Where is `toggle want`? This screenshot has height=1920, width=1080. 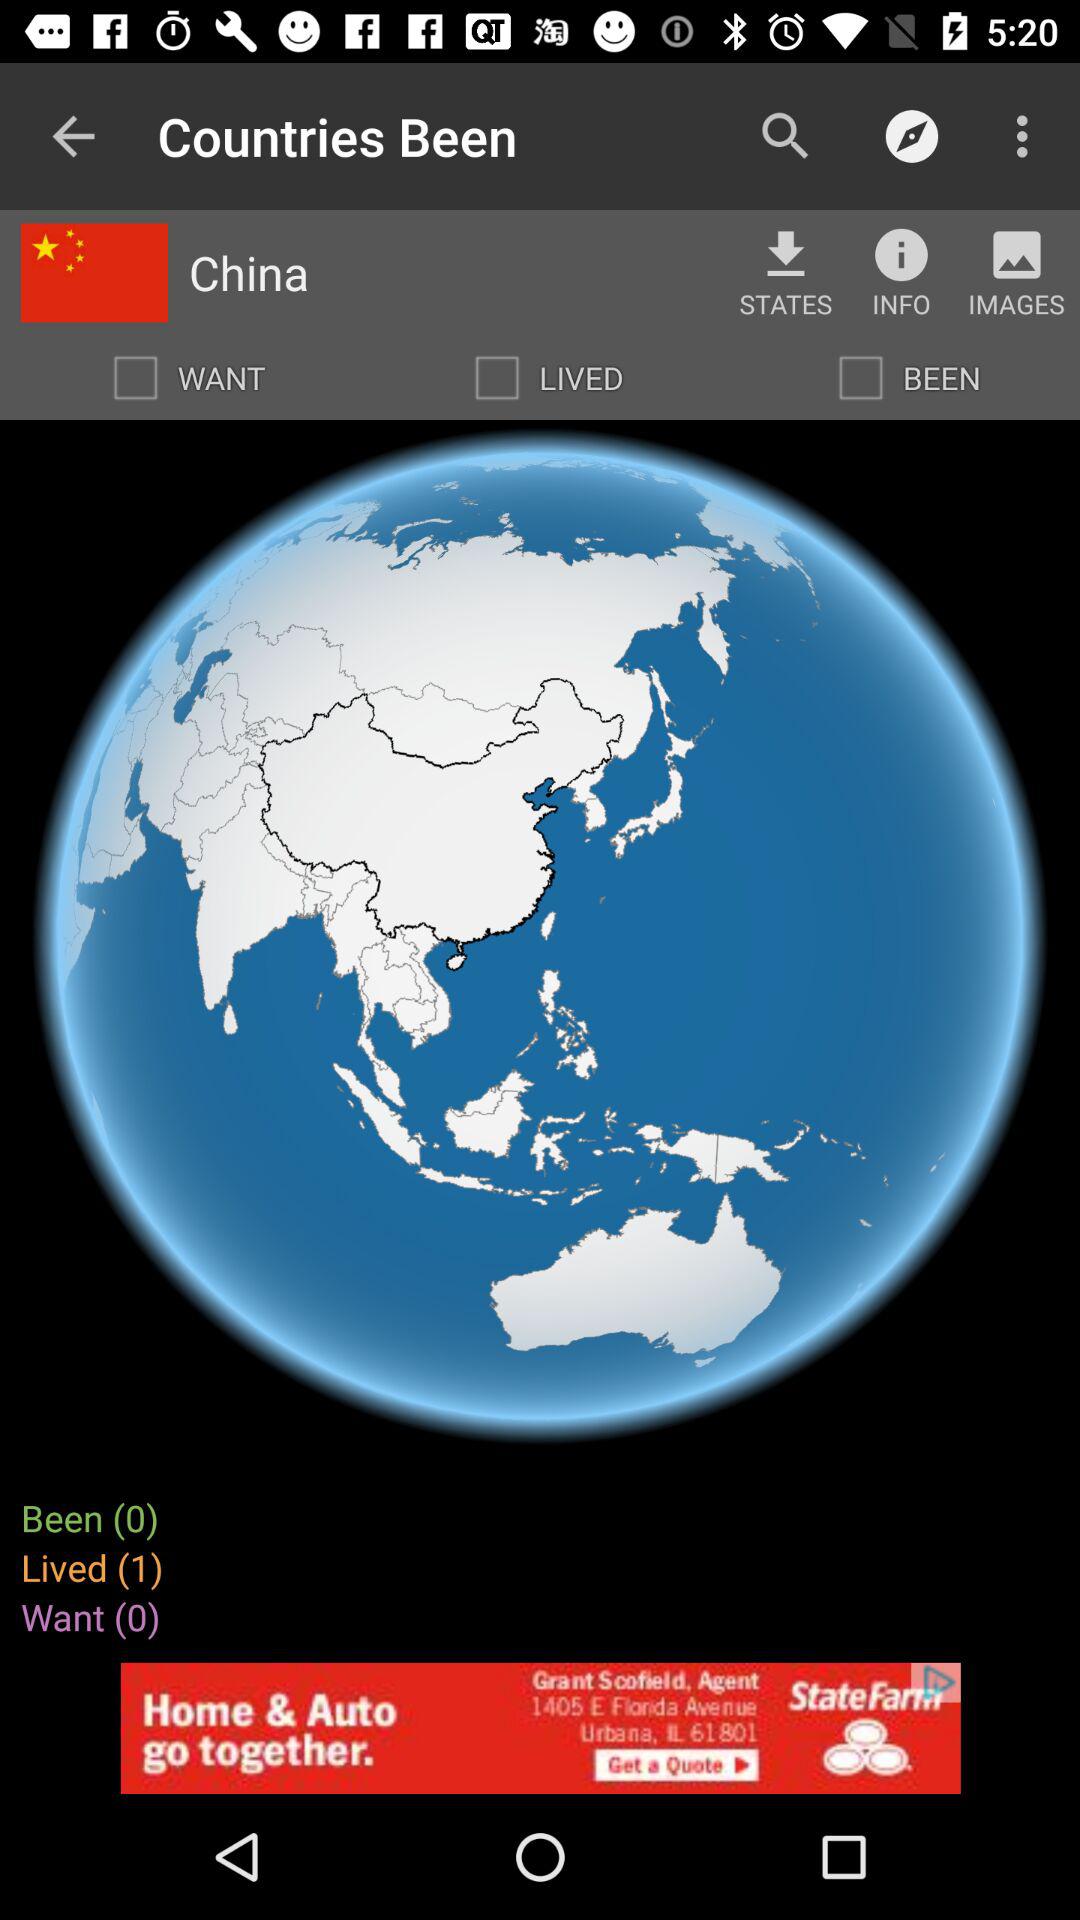 toggle want is located at coordinates (135, 378).